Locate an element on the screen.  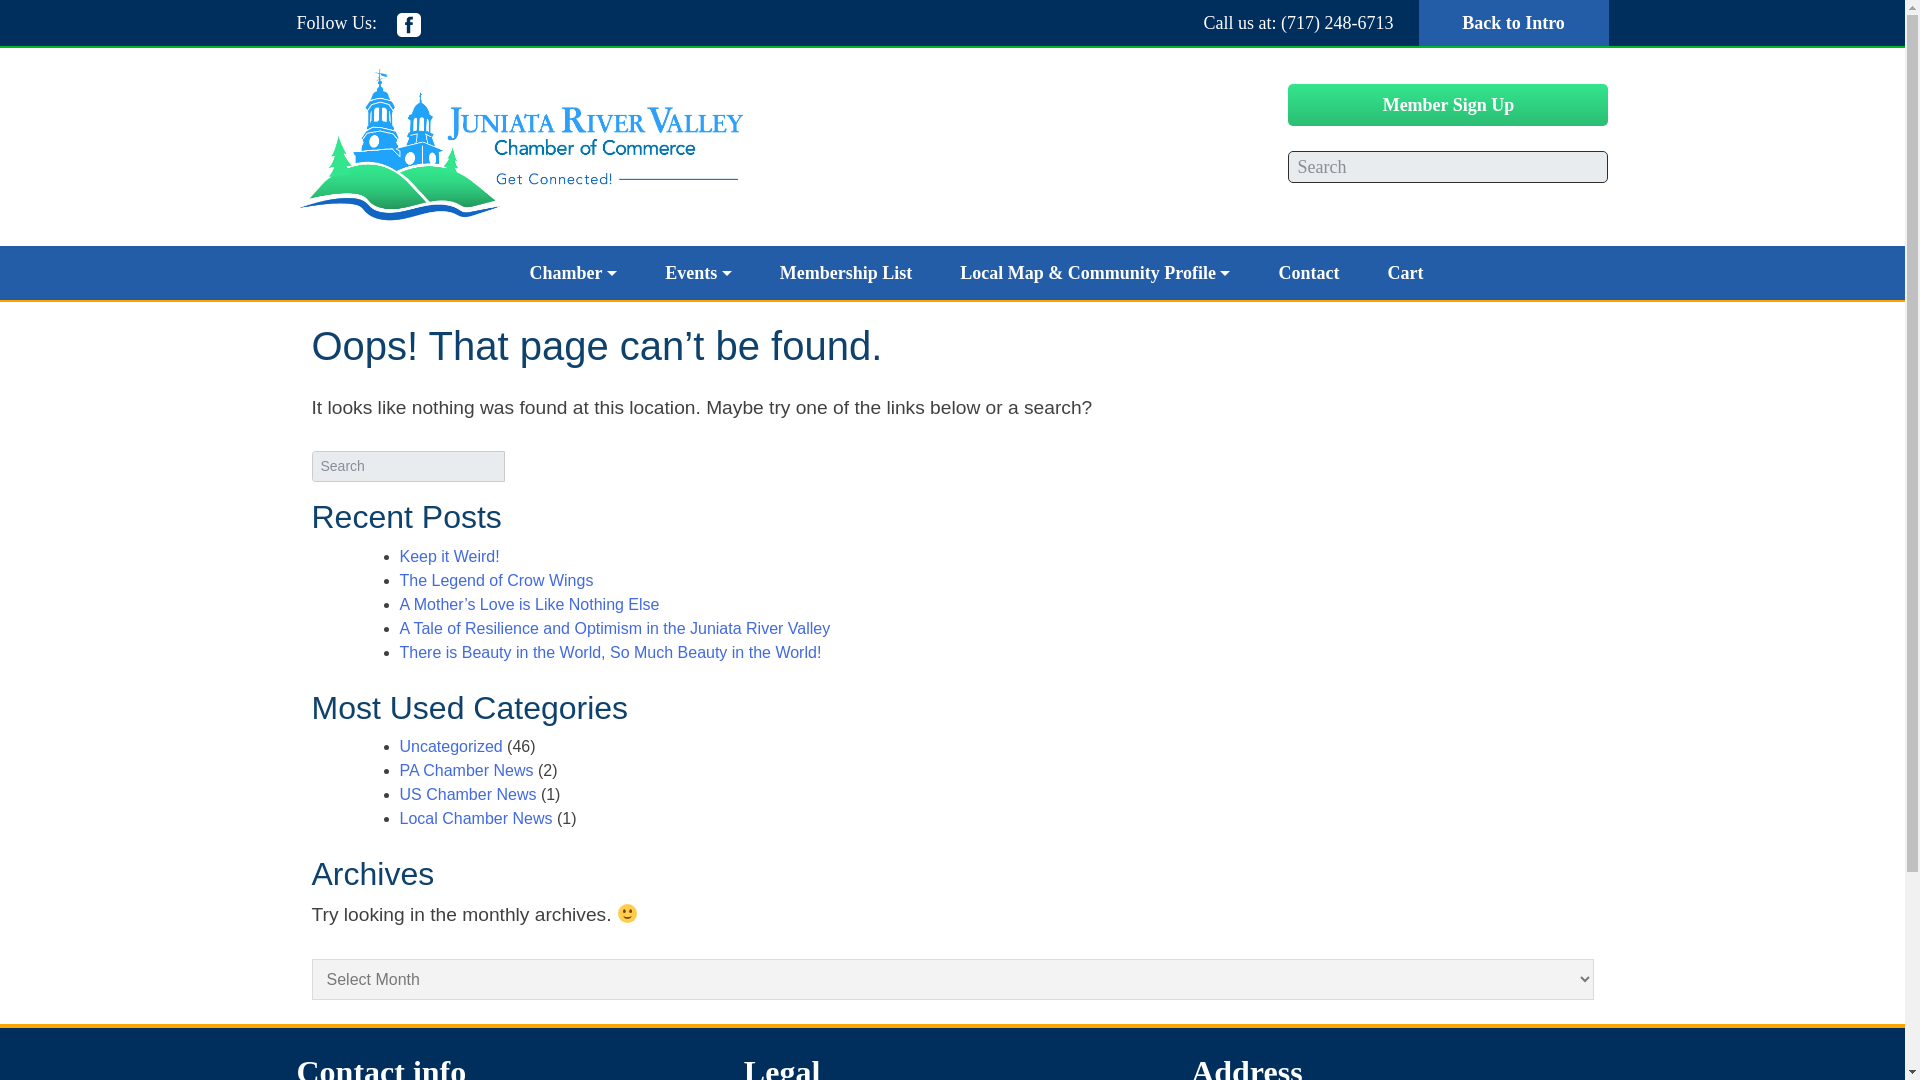
Member Sign Up is located at coordinates (1448, 105).